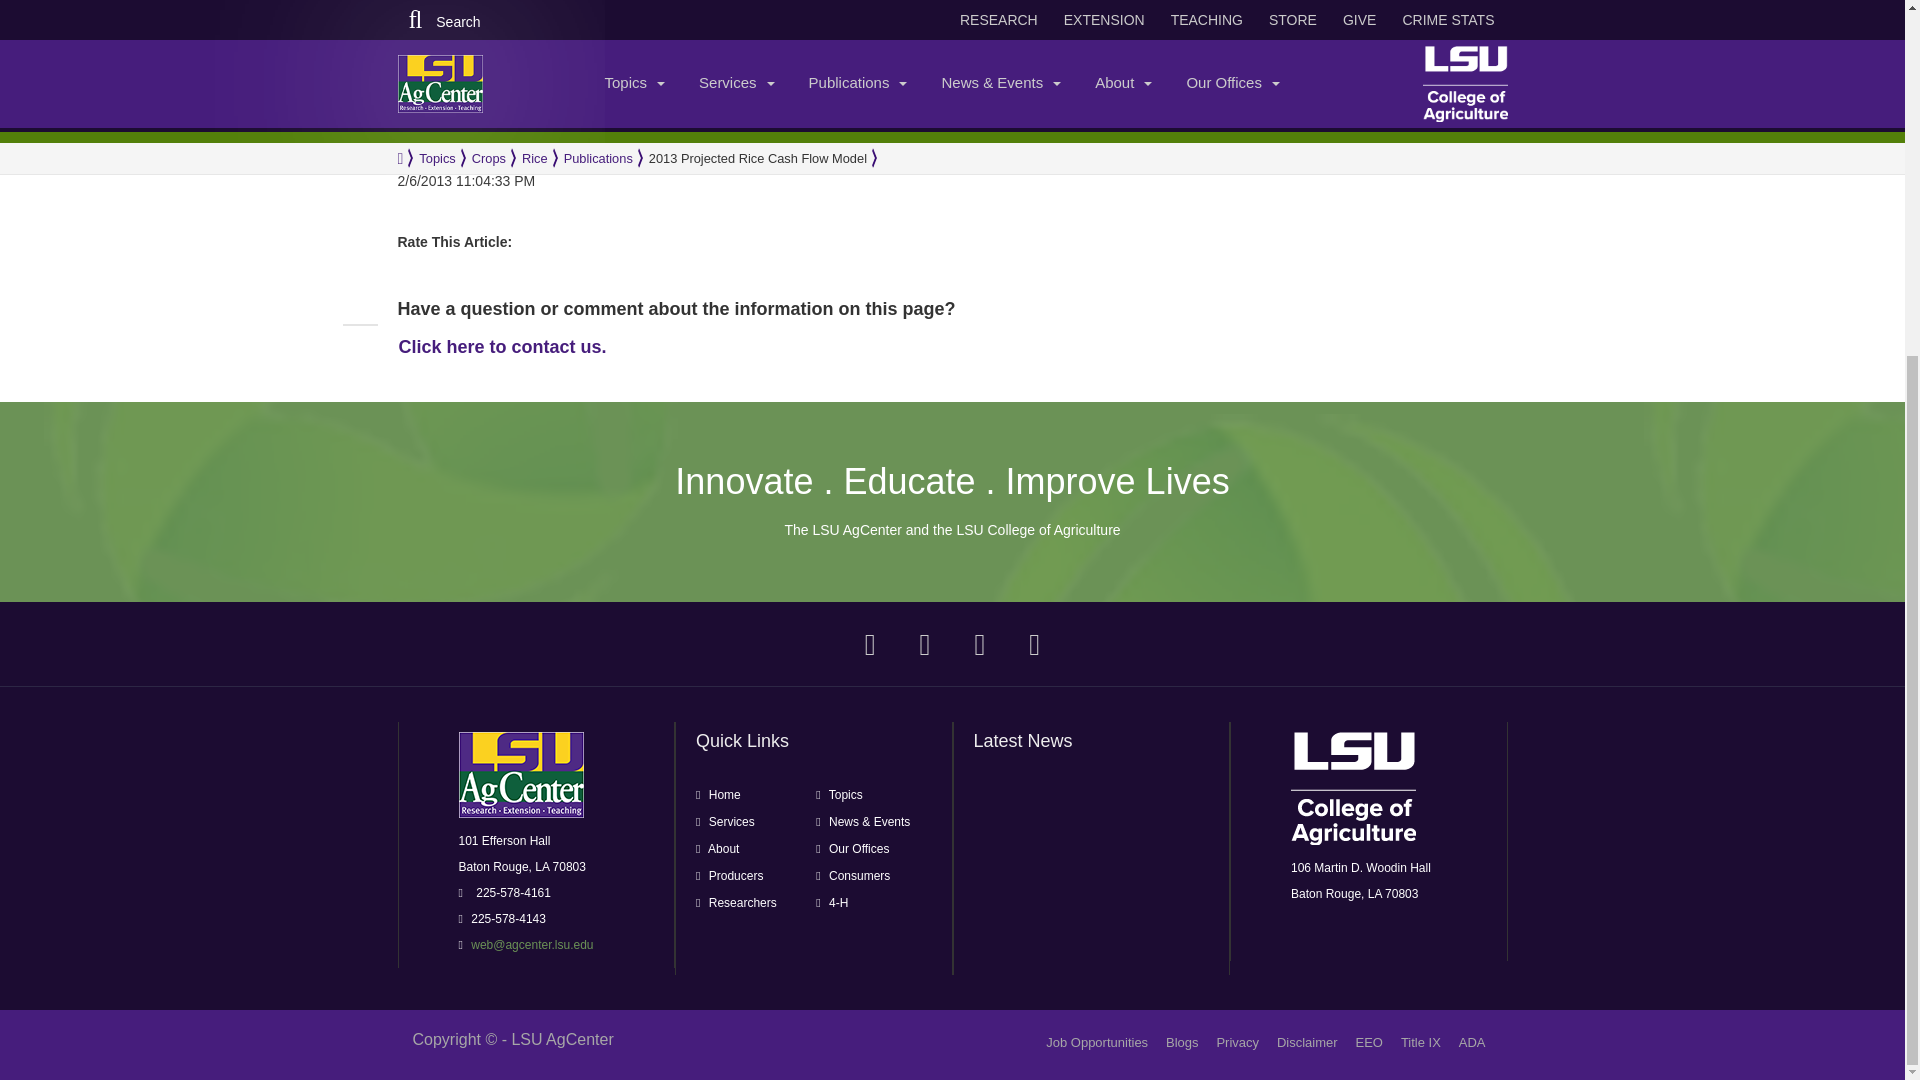 Image resolution: width=1920 pixels, height=1080 pixels. Describe the element at coordinates (534, 232) in the screenshot. I see `InputRating` at that location.